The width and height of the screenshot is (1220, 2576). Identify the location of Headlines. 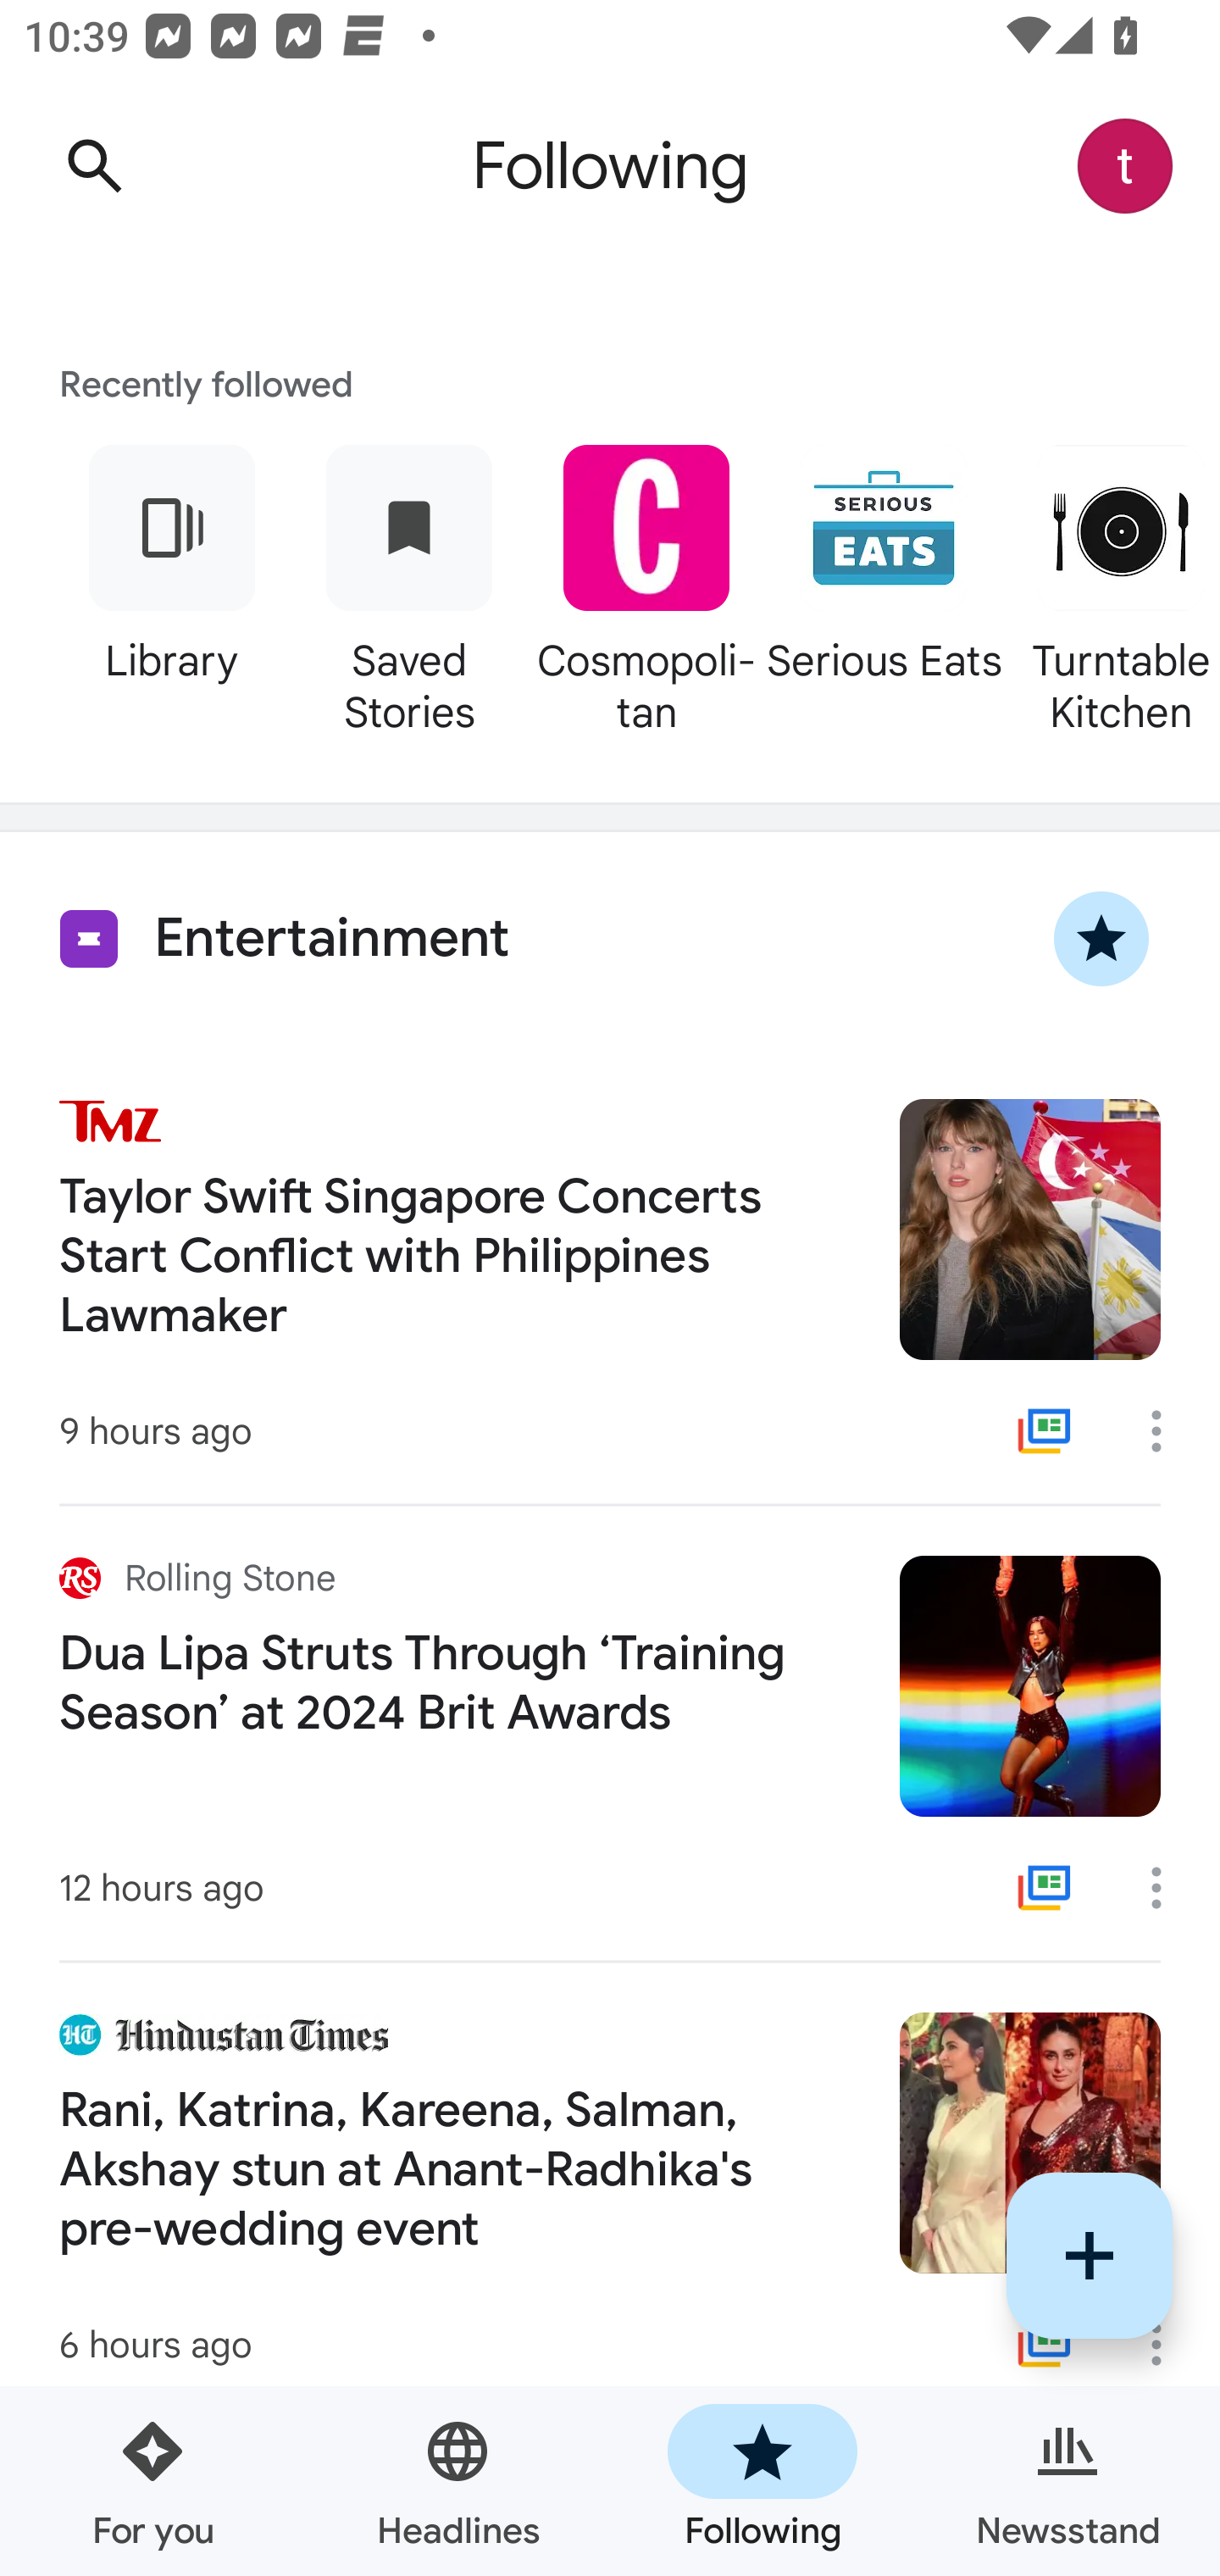
(457, 2481).